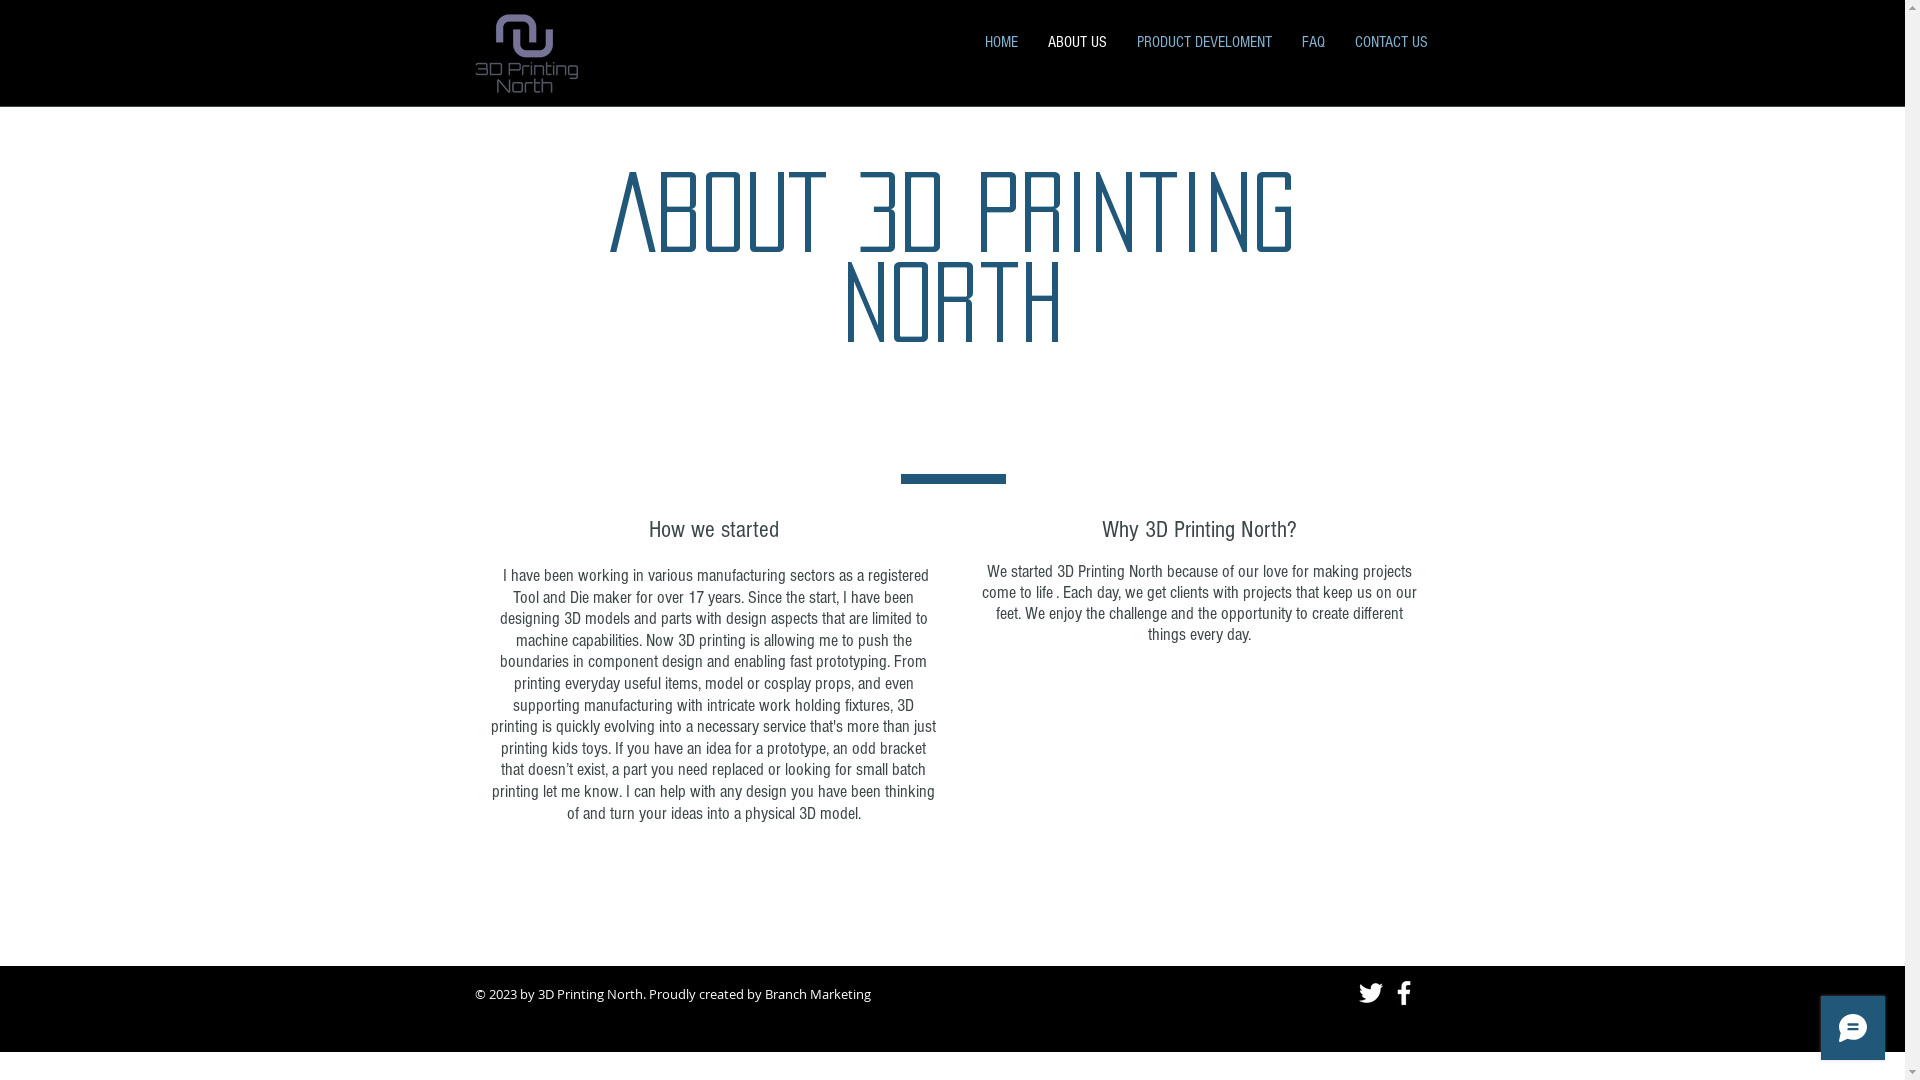 This screenshot has height=1080, width=1920. What do you see at coordinates (1076, 42) in the screenshot?
I see `ABOUT US` at bounding box center [1076, 42].